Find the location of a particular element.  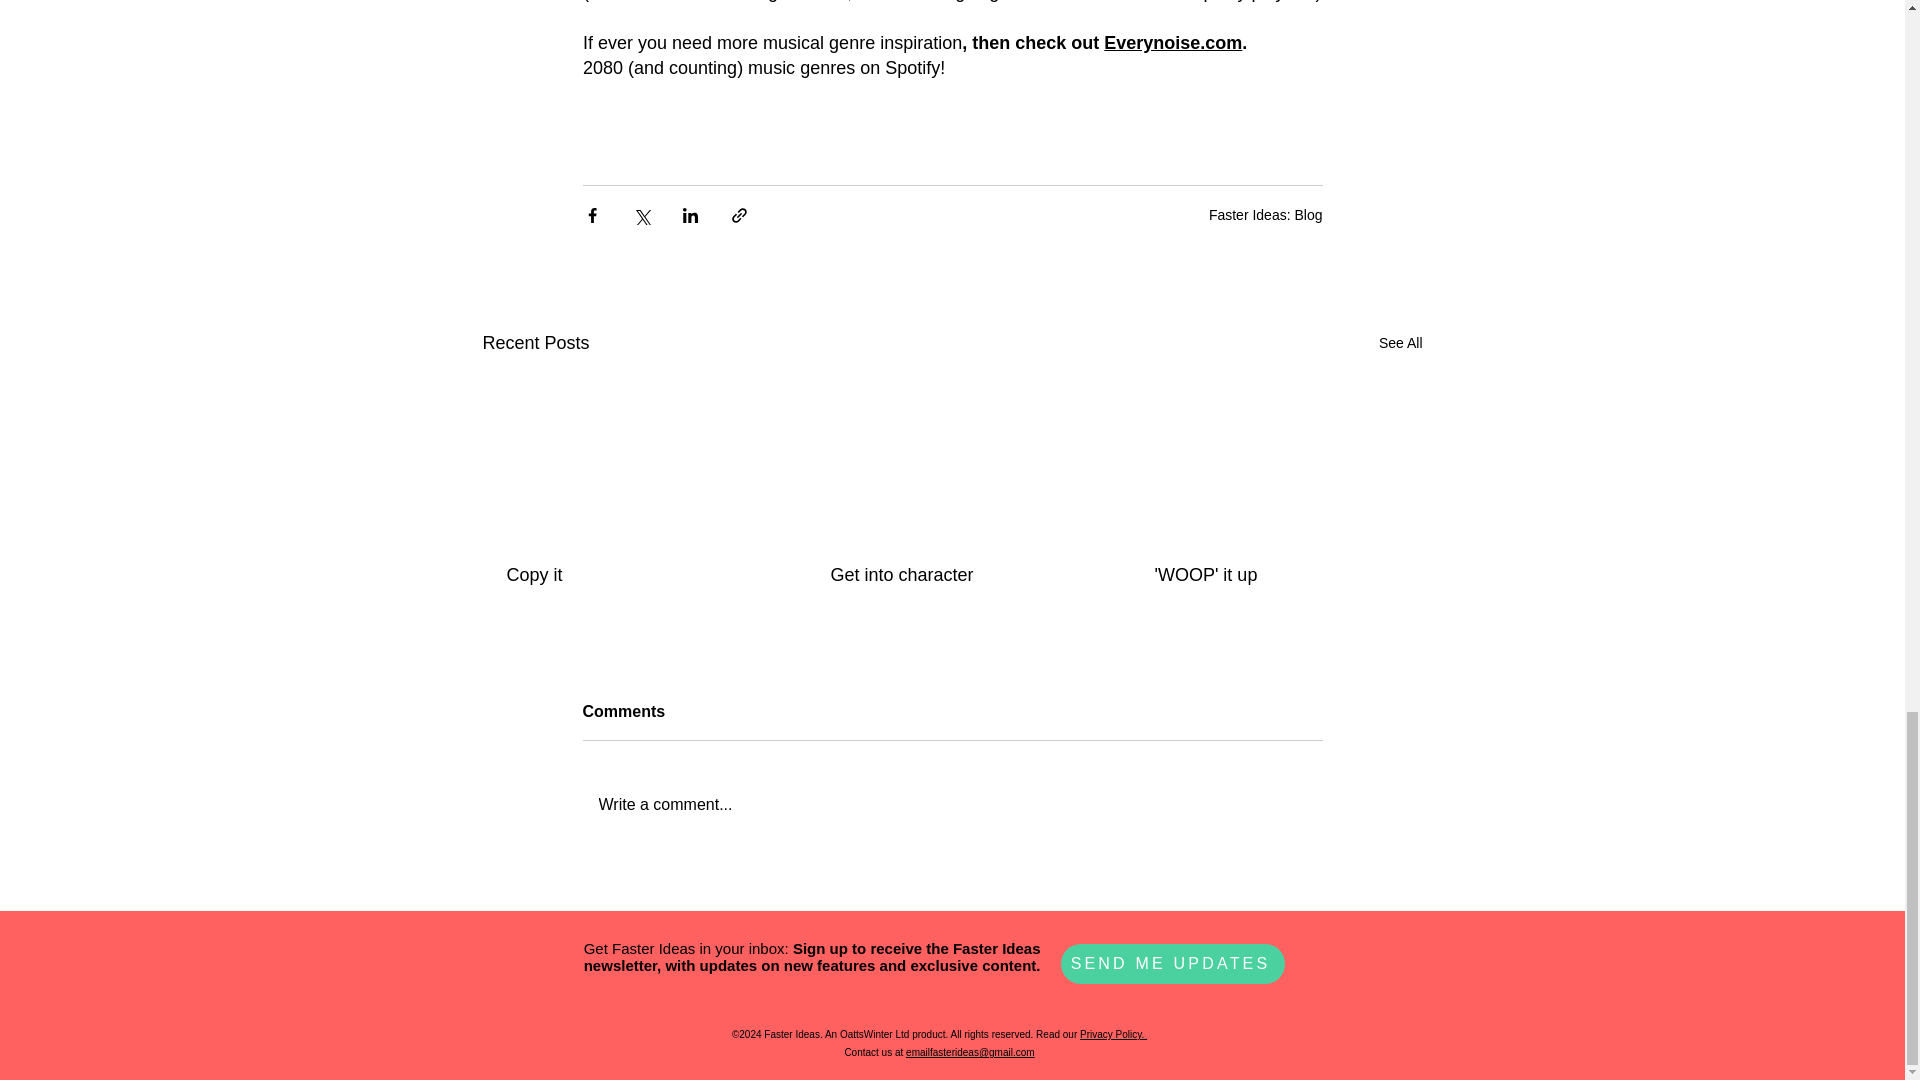

Write a comment... is located at coordinates (952, 804).